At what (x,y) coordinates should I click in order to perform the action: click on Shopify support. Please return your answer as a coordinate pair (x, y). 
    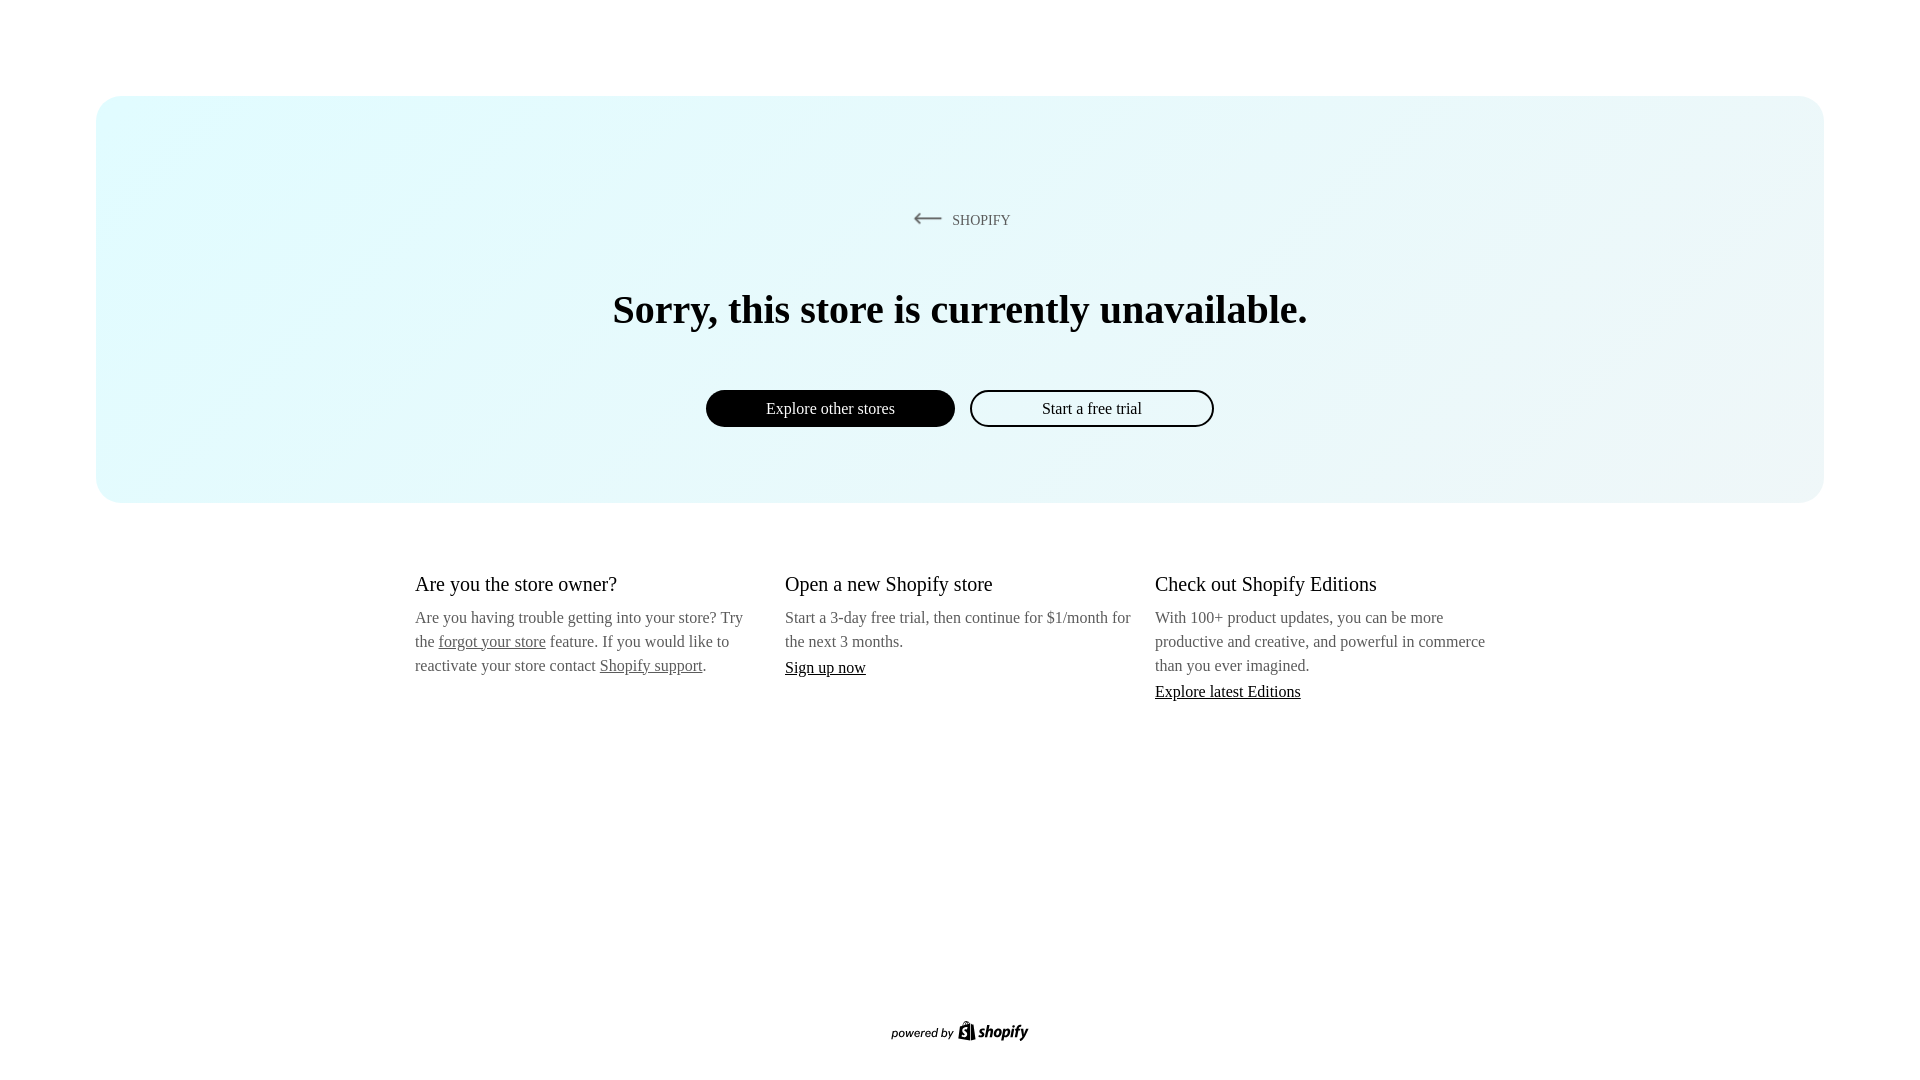
    Looking at the image, I should click on (650, 664).